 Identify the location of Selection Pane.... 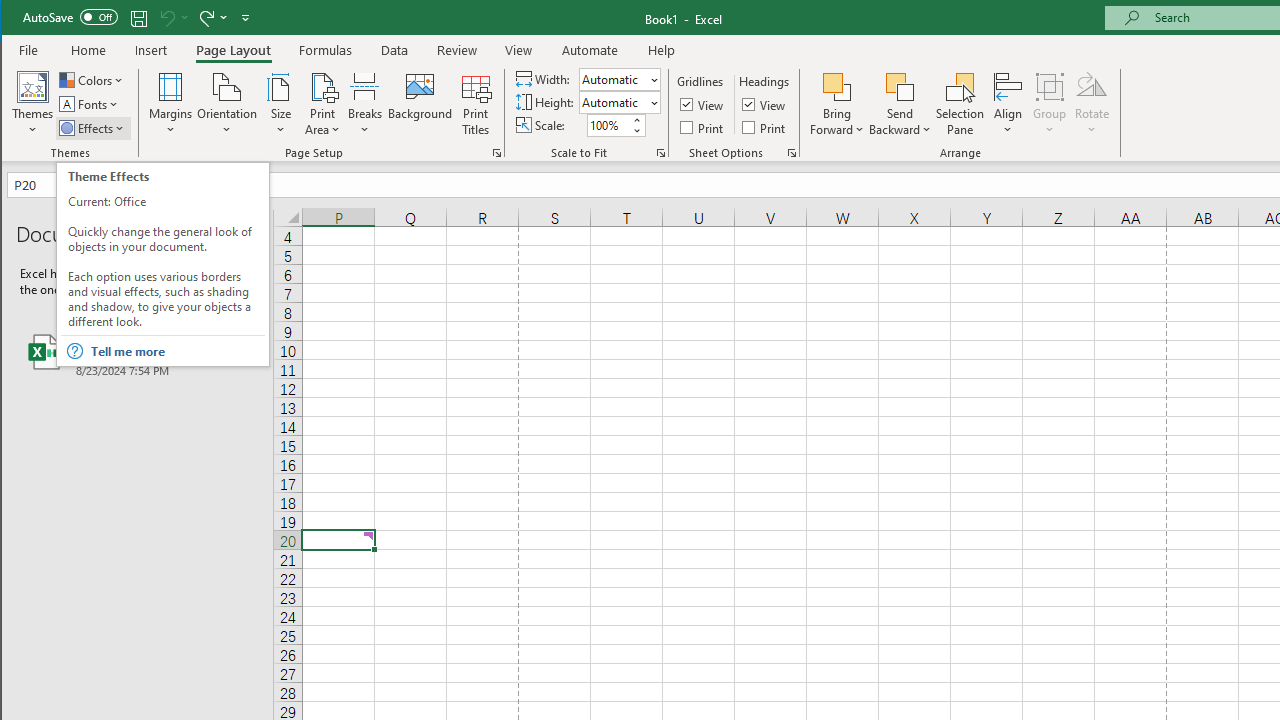
(960, 104).